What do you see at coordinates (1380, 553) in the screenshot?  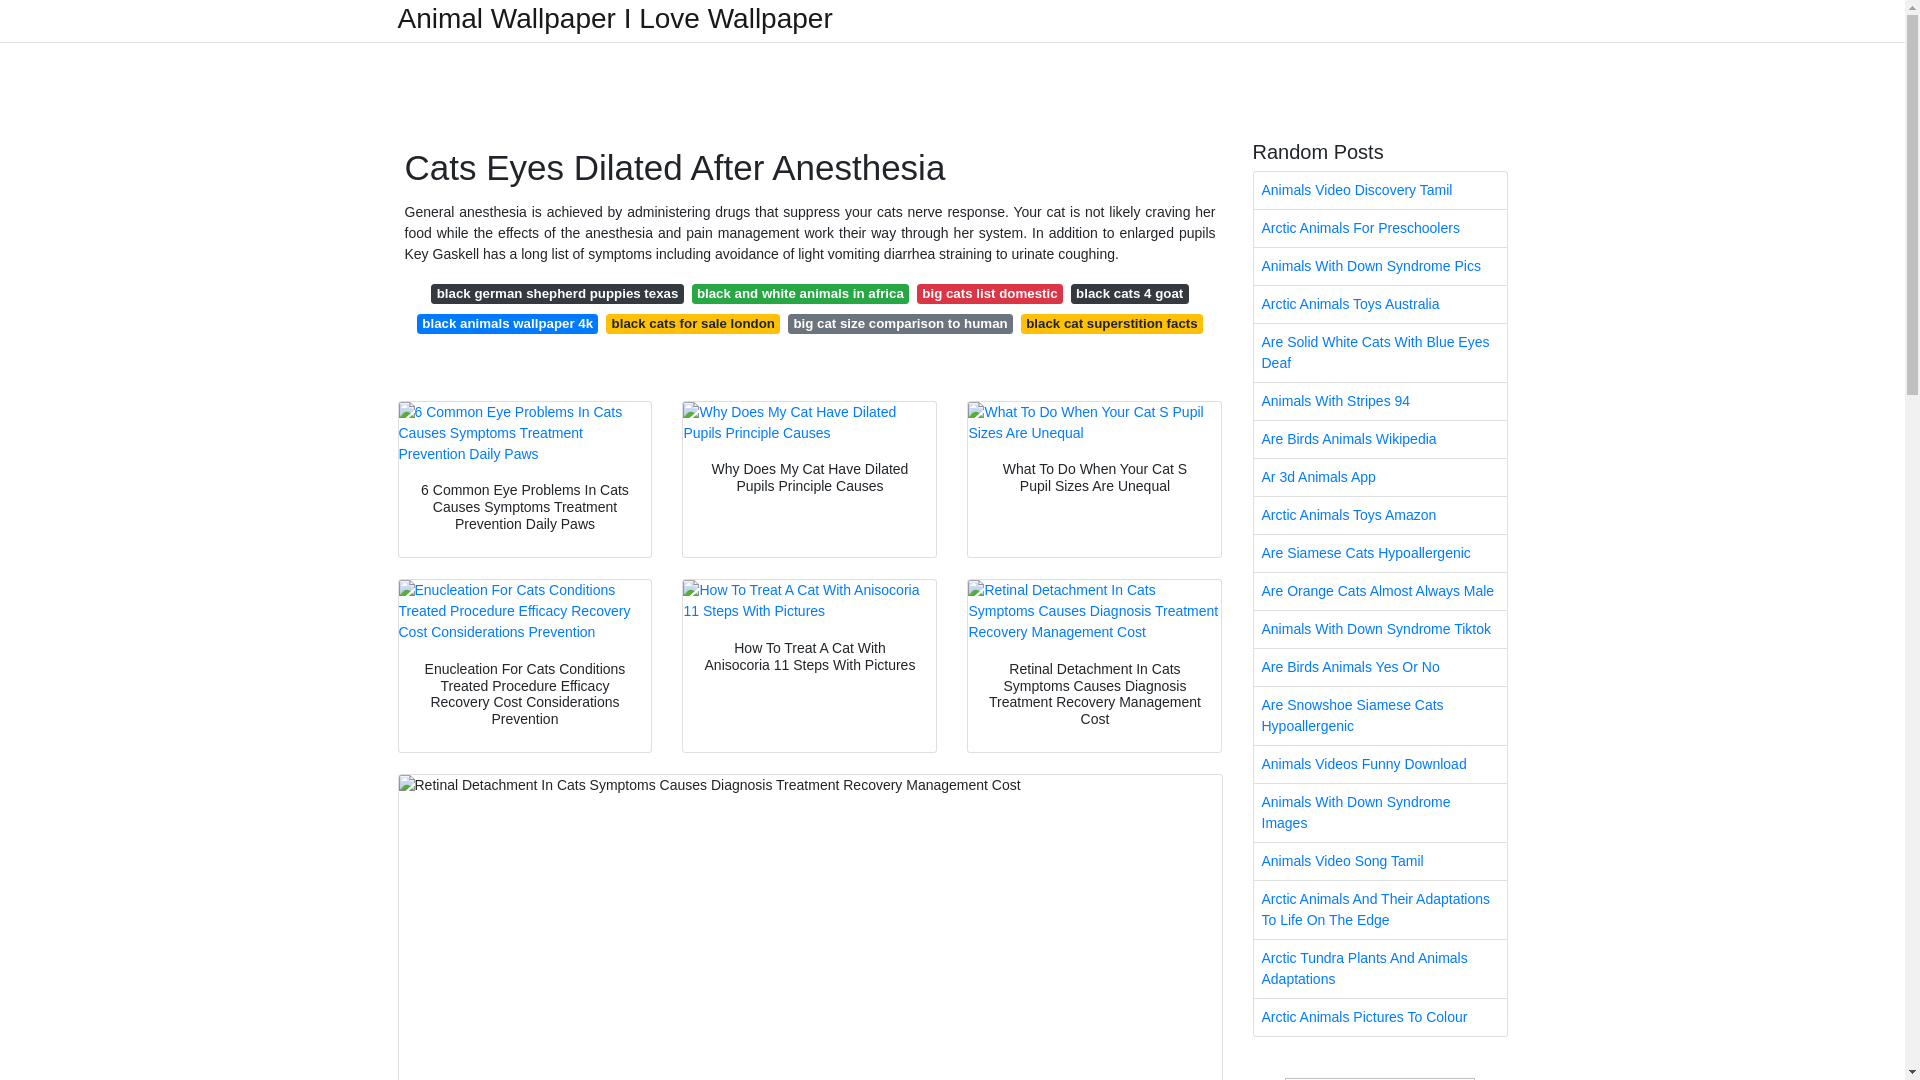 I see `Are Siamese Cats Hypoallergenic` at bounding box center [1380, 553].